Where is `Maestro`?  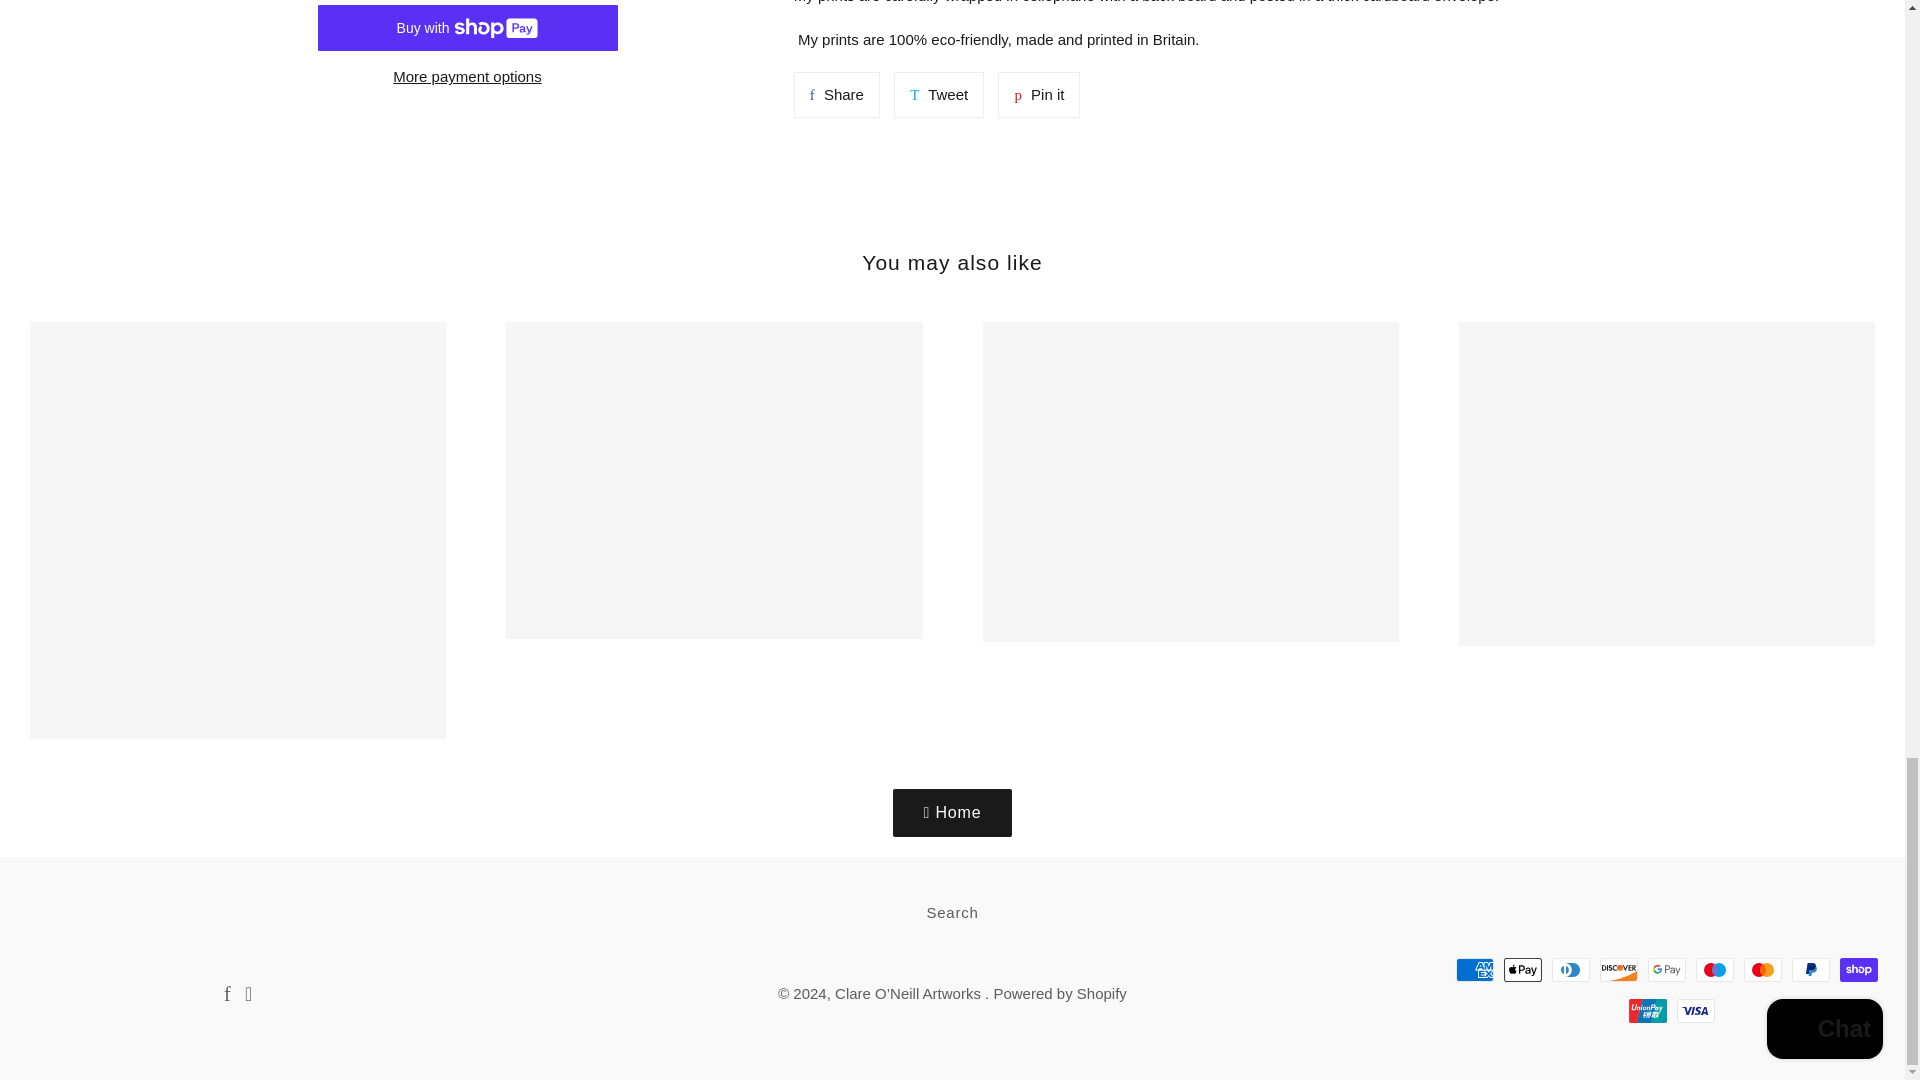 Maestro is located at coordinates (1714, 969).